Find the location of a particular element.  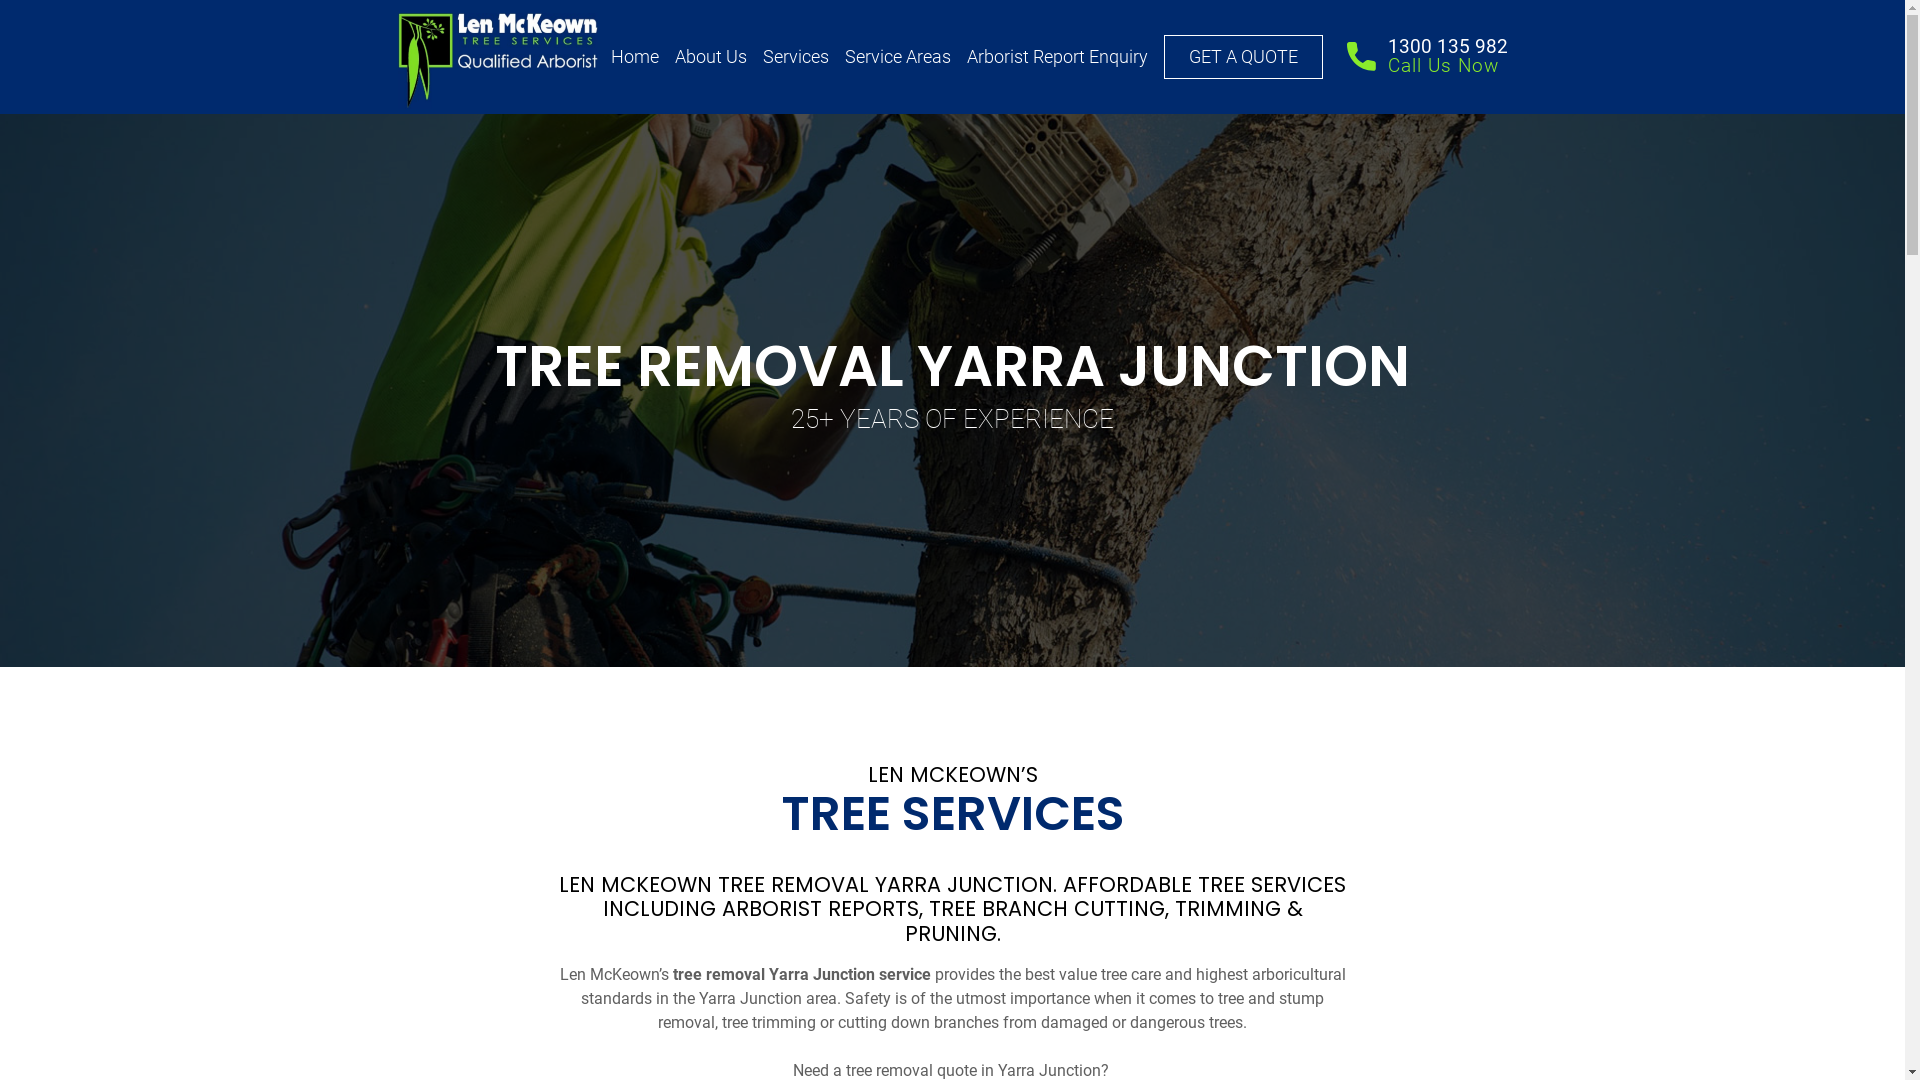

Home is located at coordinates (635, 57).